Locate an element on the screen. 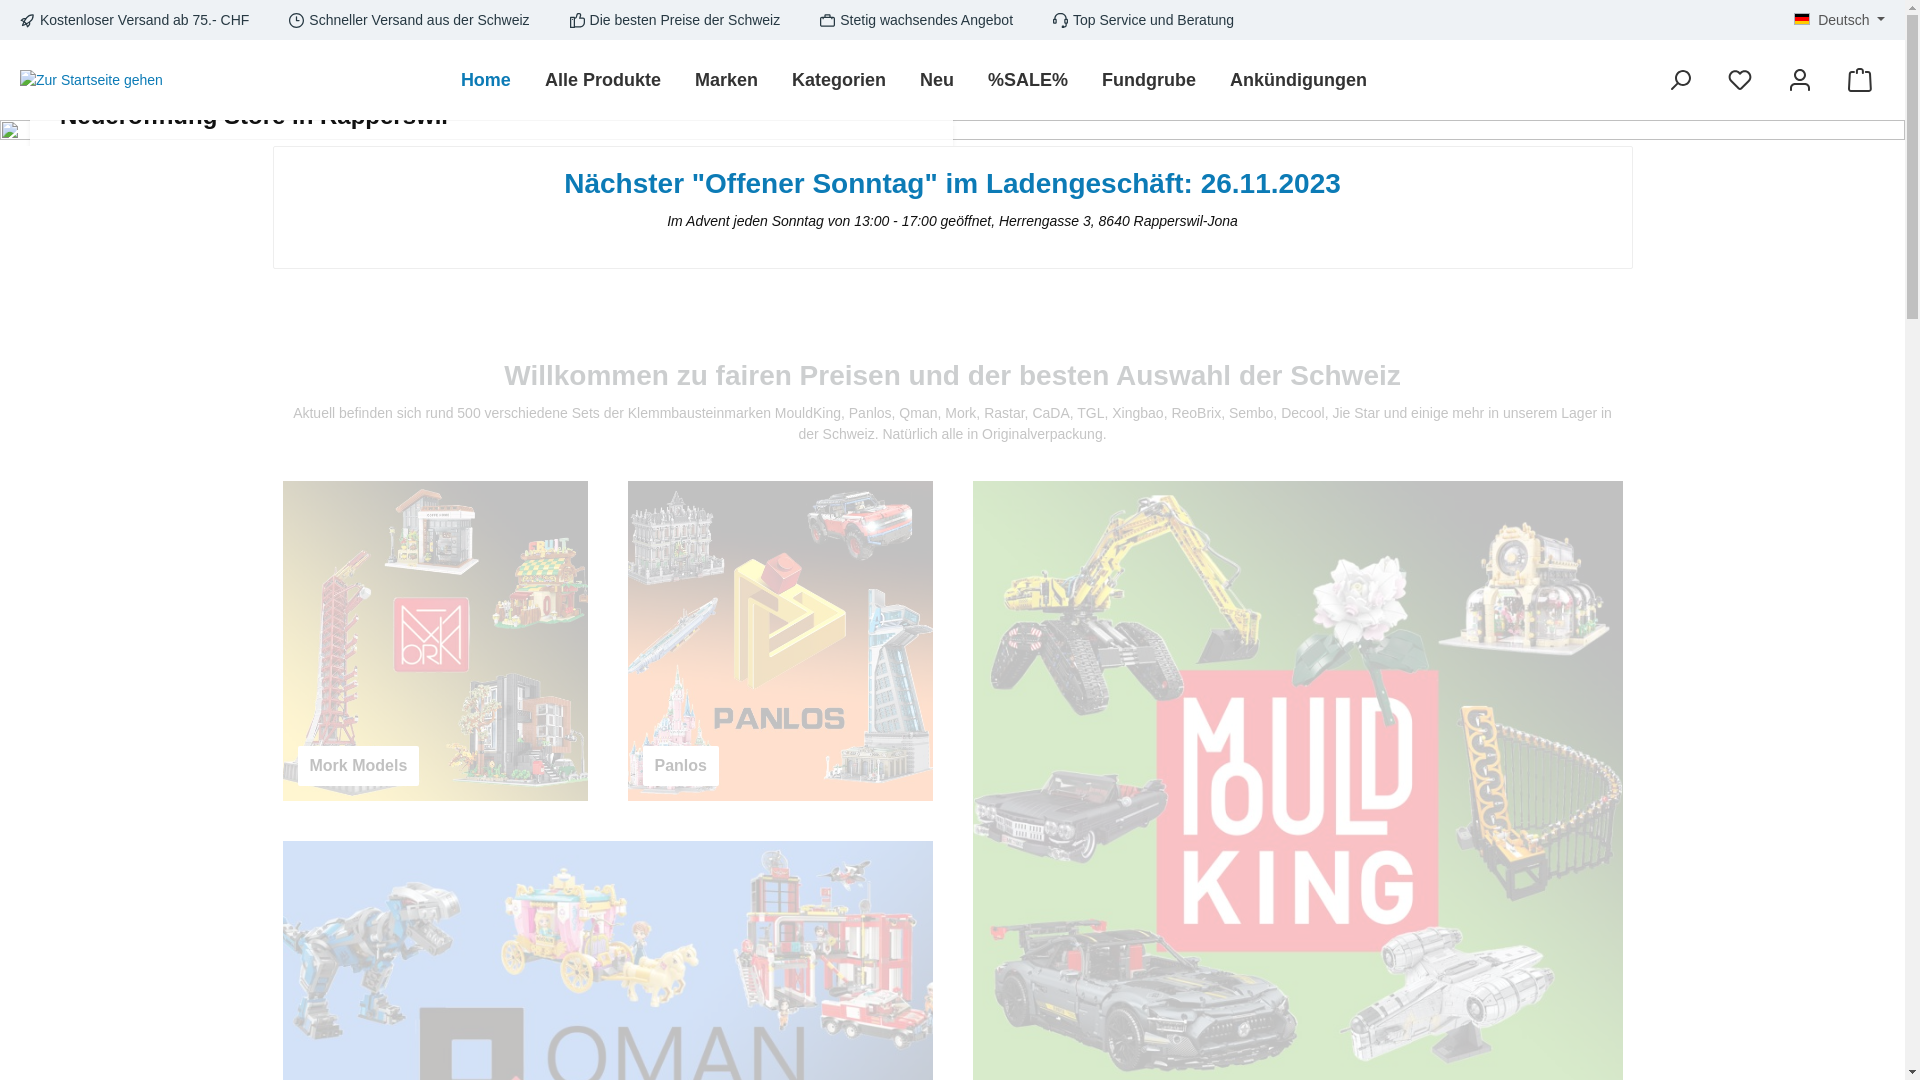  Deutsch is located at coordinates (1840, 20).